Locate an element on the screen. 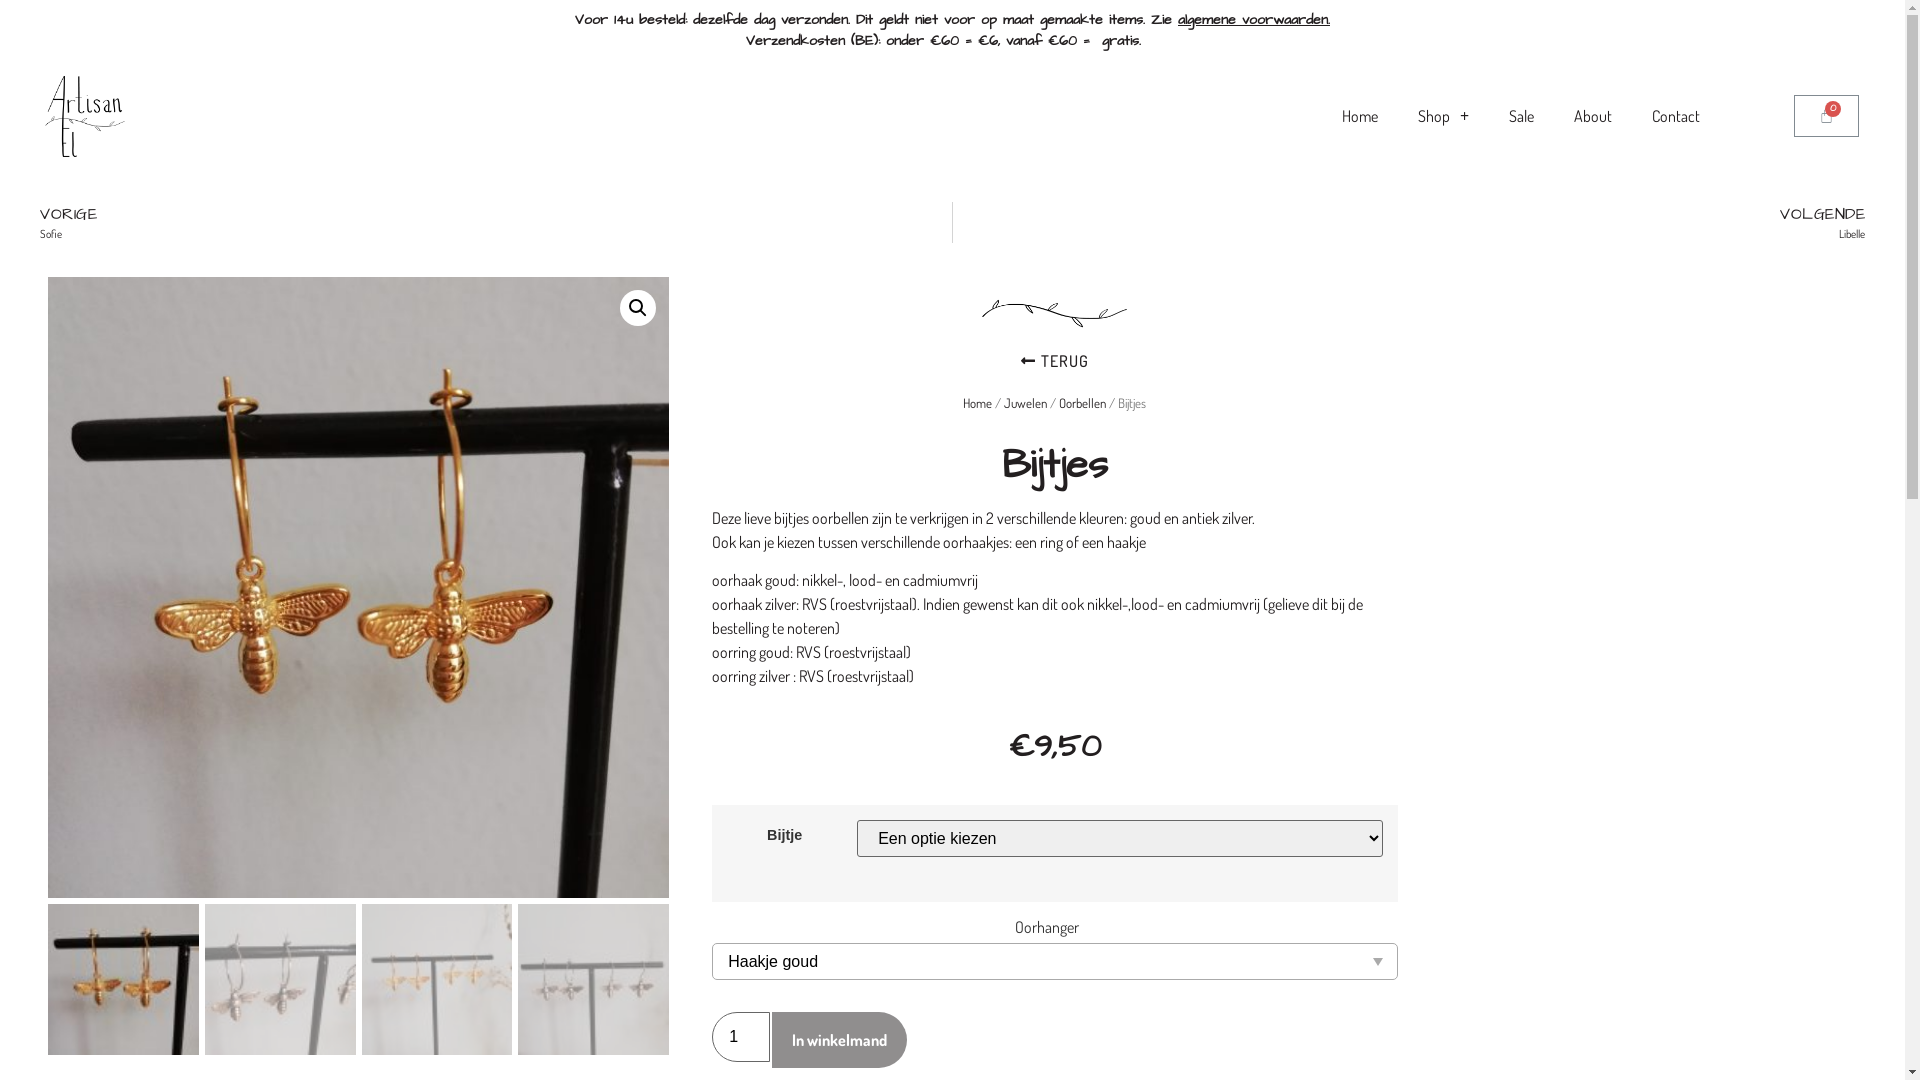 The image size is (1920, 1080). VOLGENDE
Libelle is located at coordinates (1409, 222).